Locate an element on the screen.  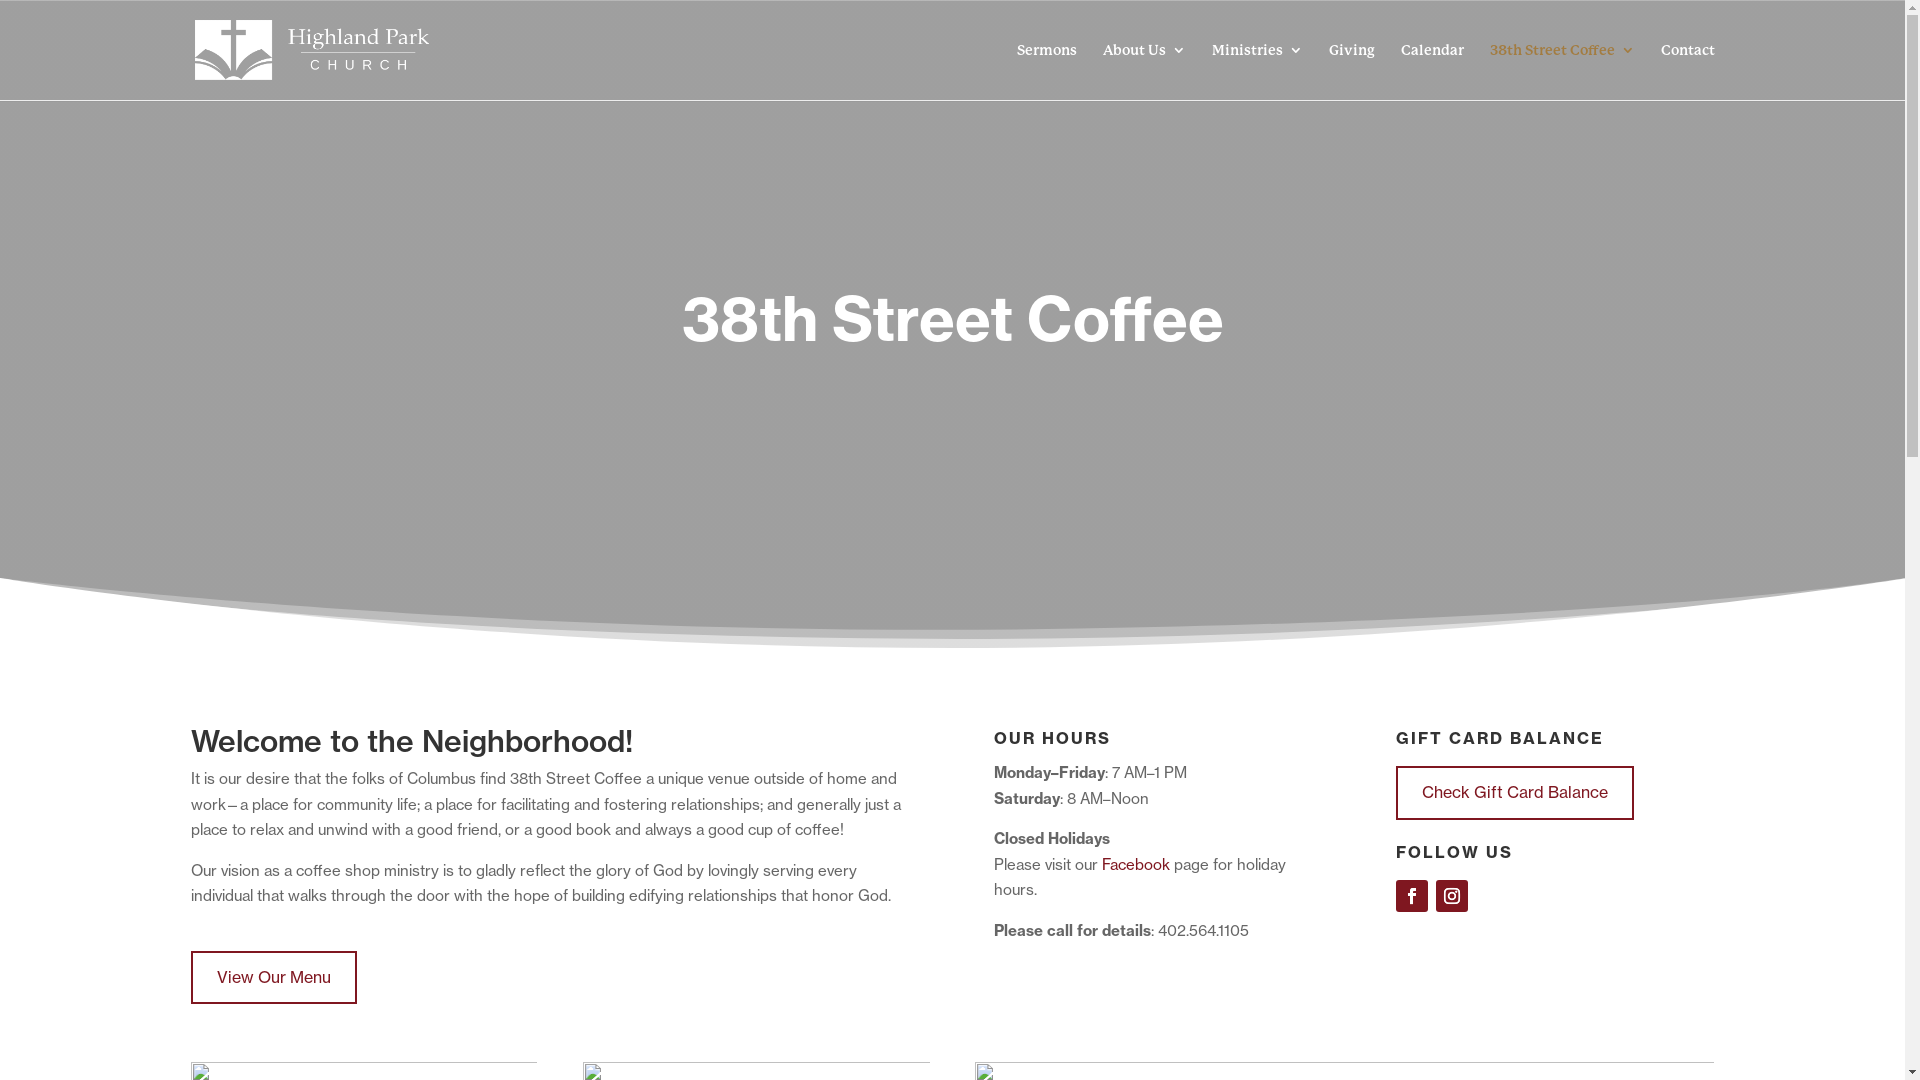
Contact is located at coordinates (1687, 72).